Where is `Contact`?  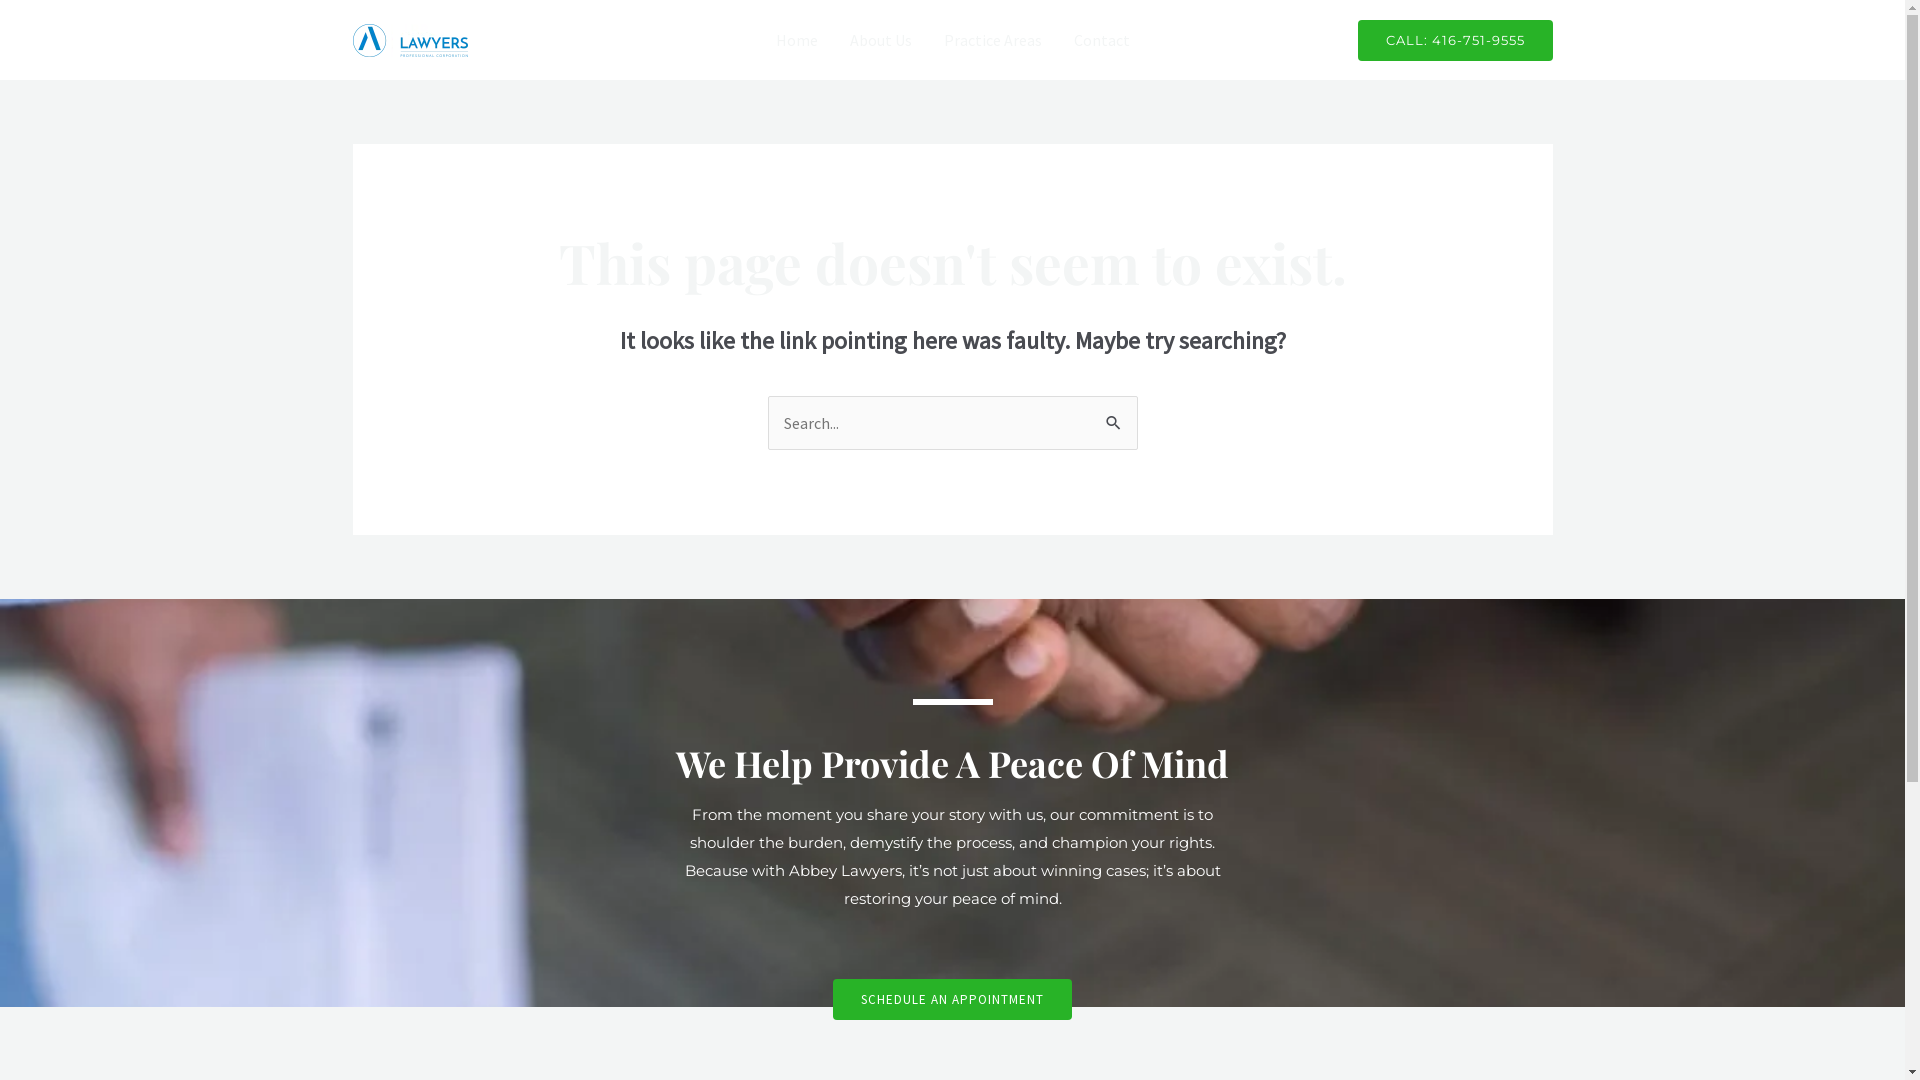 Contact is located at coordinates (1102, 40).